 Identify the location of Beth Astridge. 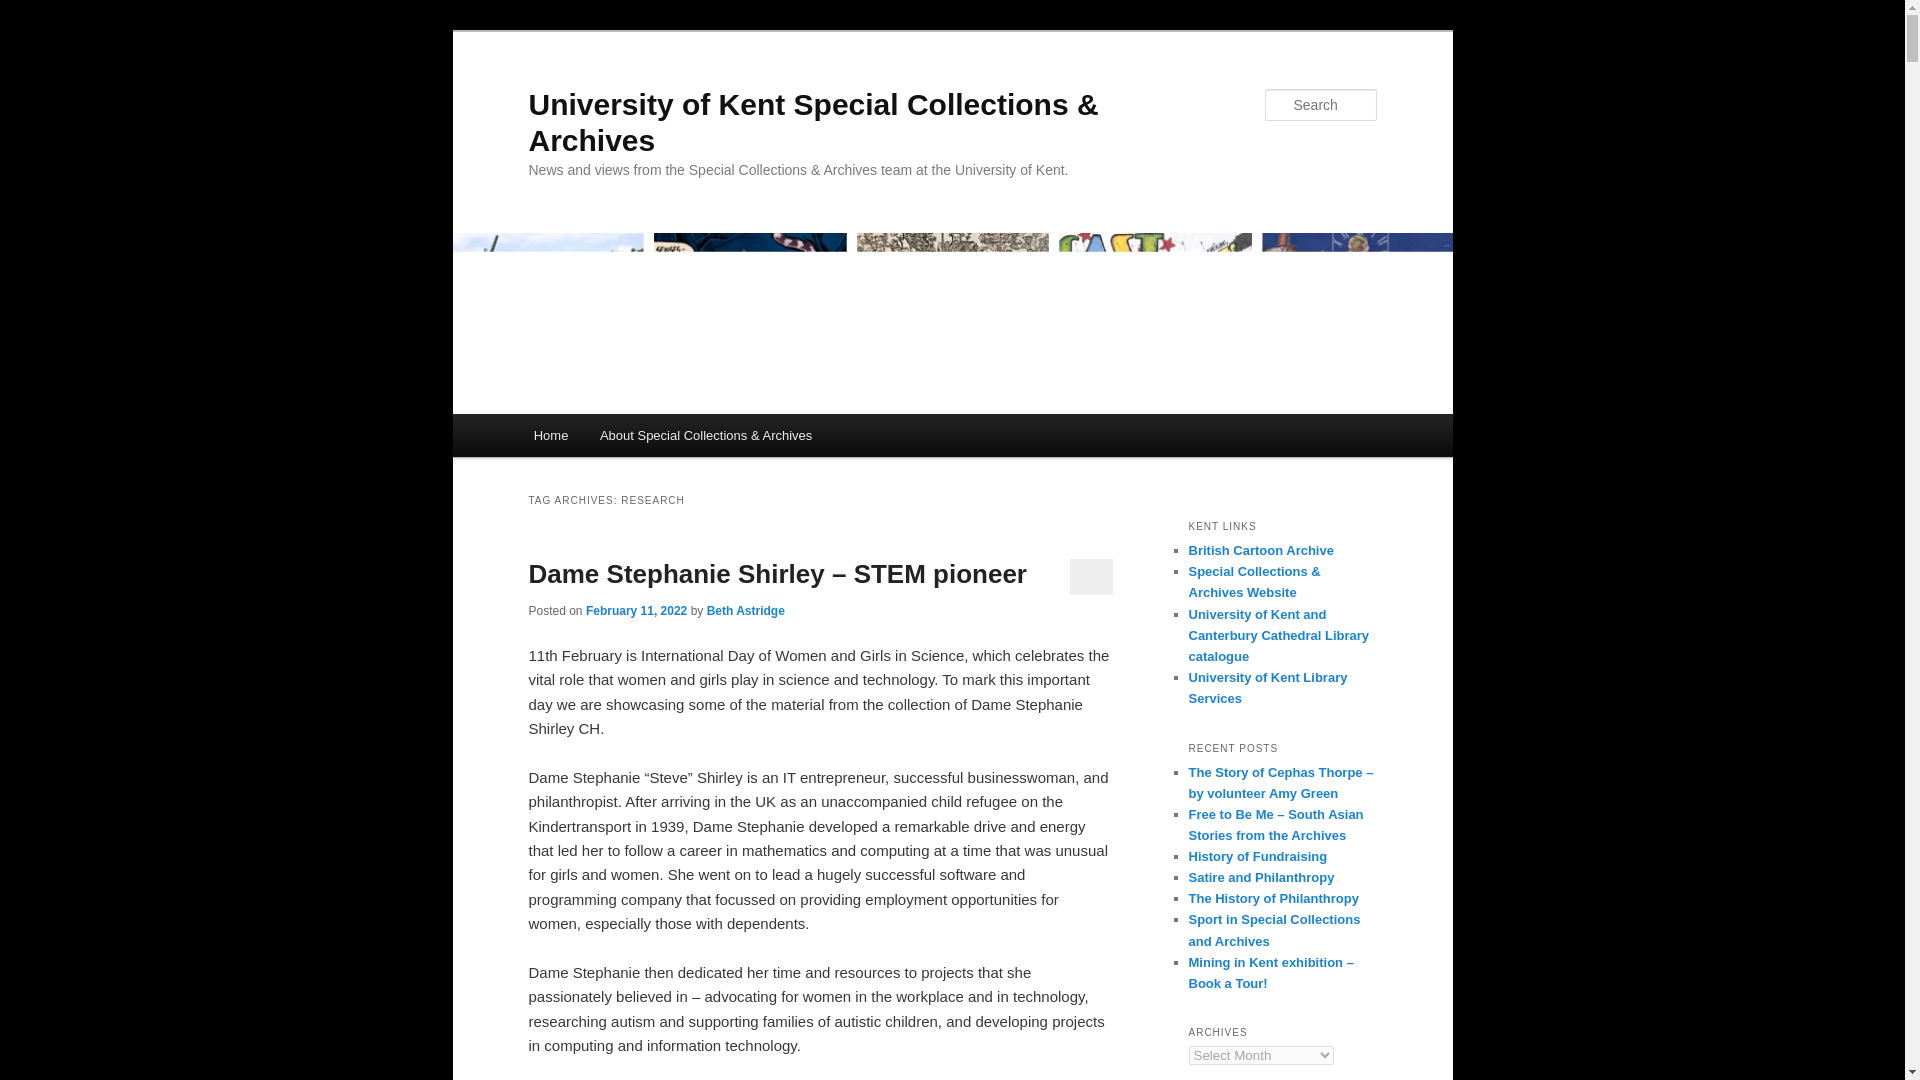
(746, 610).